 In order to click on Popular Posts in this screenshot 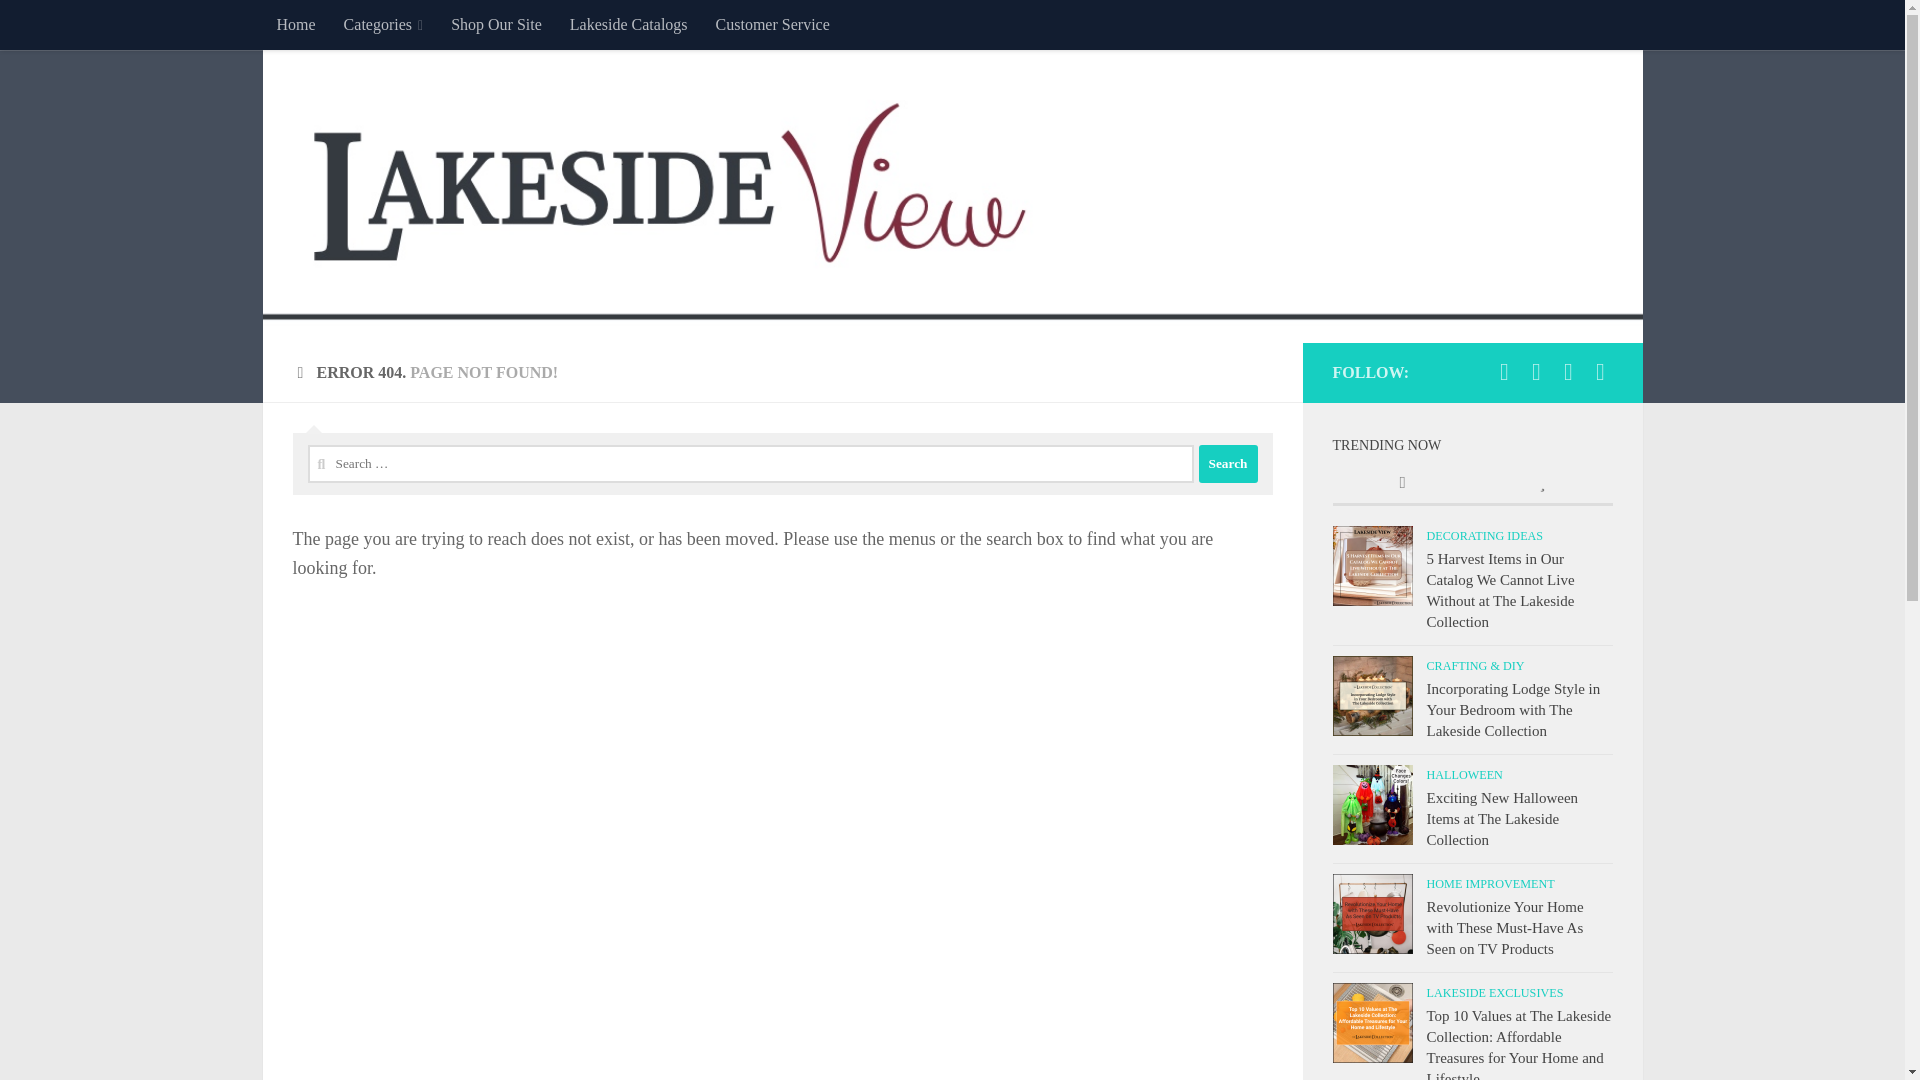, I will do `click(1542, 484)`.